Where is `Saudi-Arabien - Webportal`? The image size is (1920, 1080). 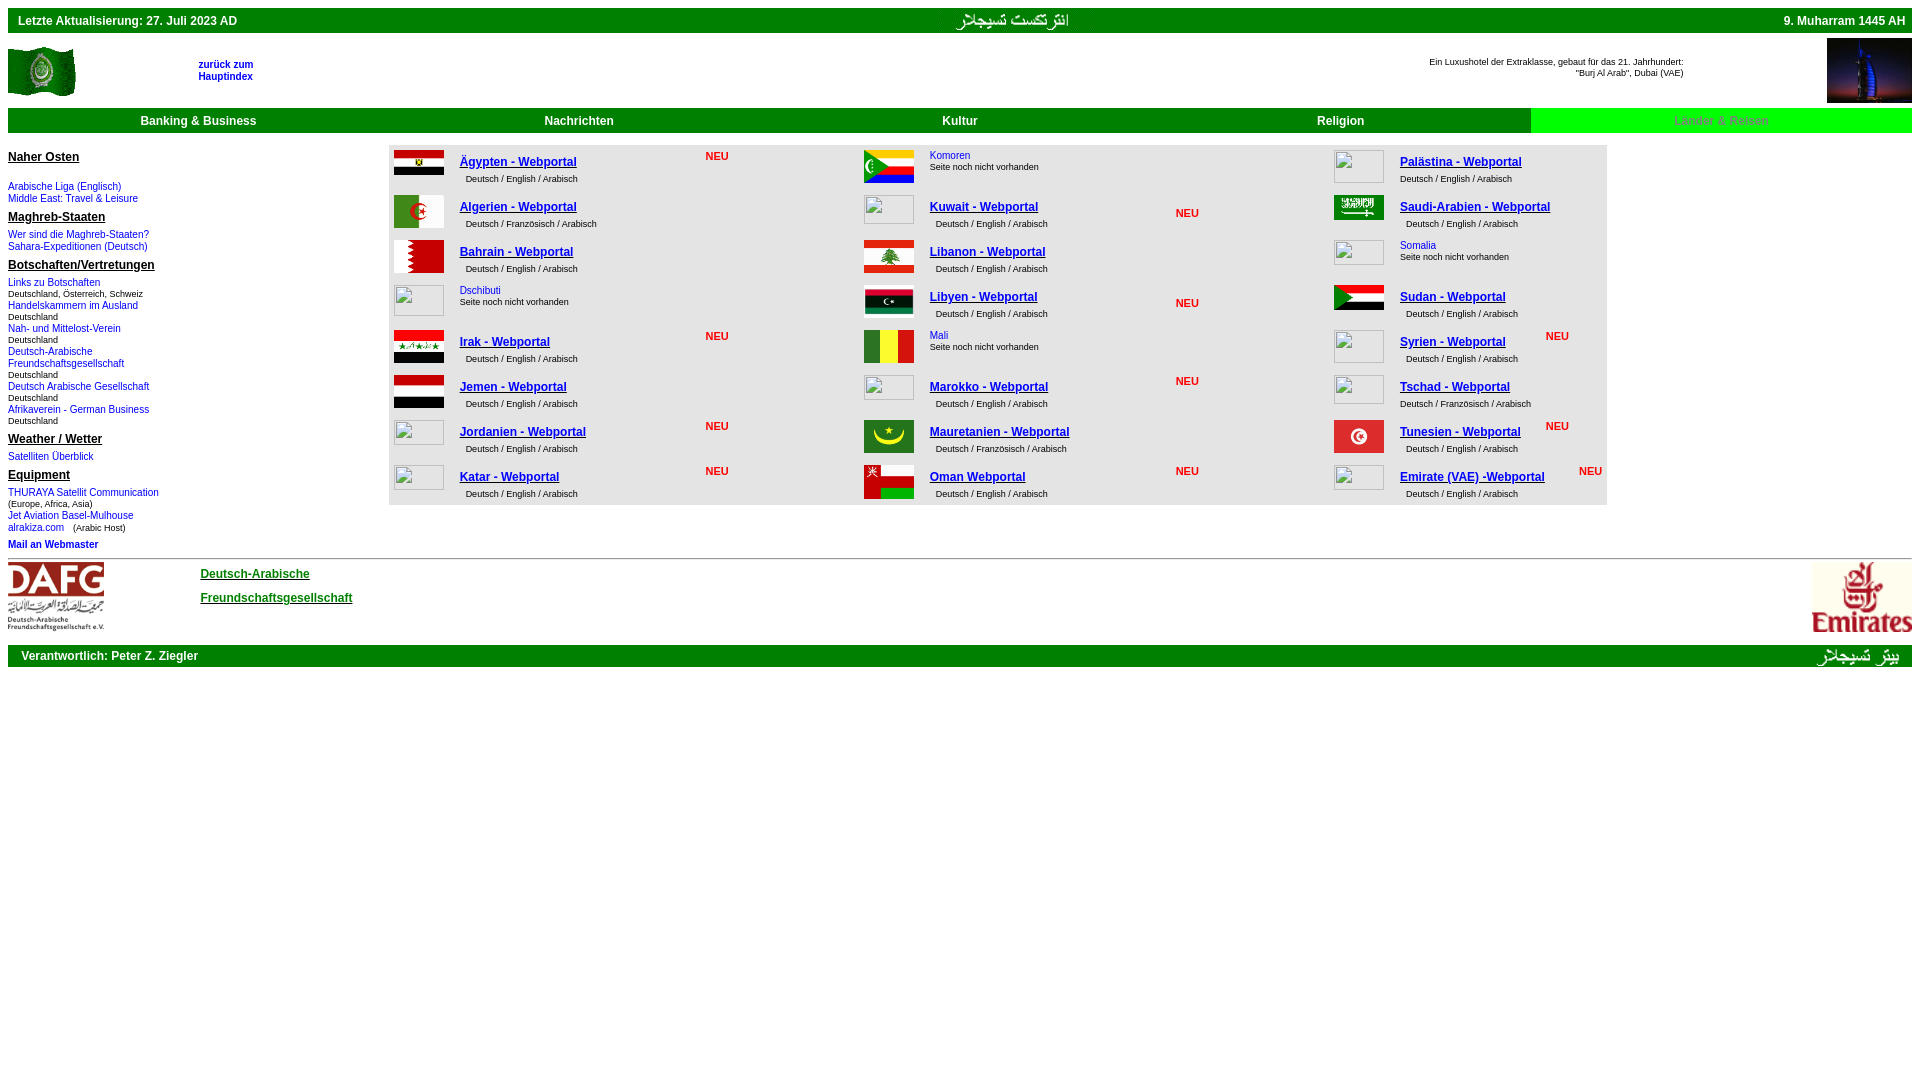 Saudi-Arabien - Webportal is located at coordinates (1475, 207).